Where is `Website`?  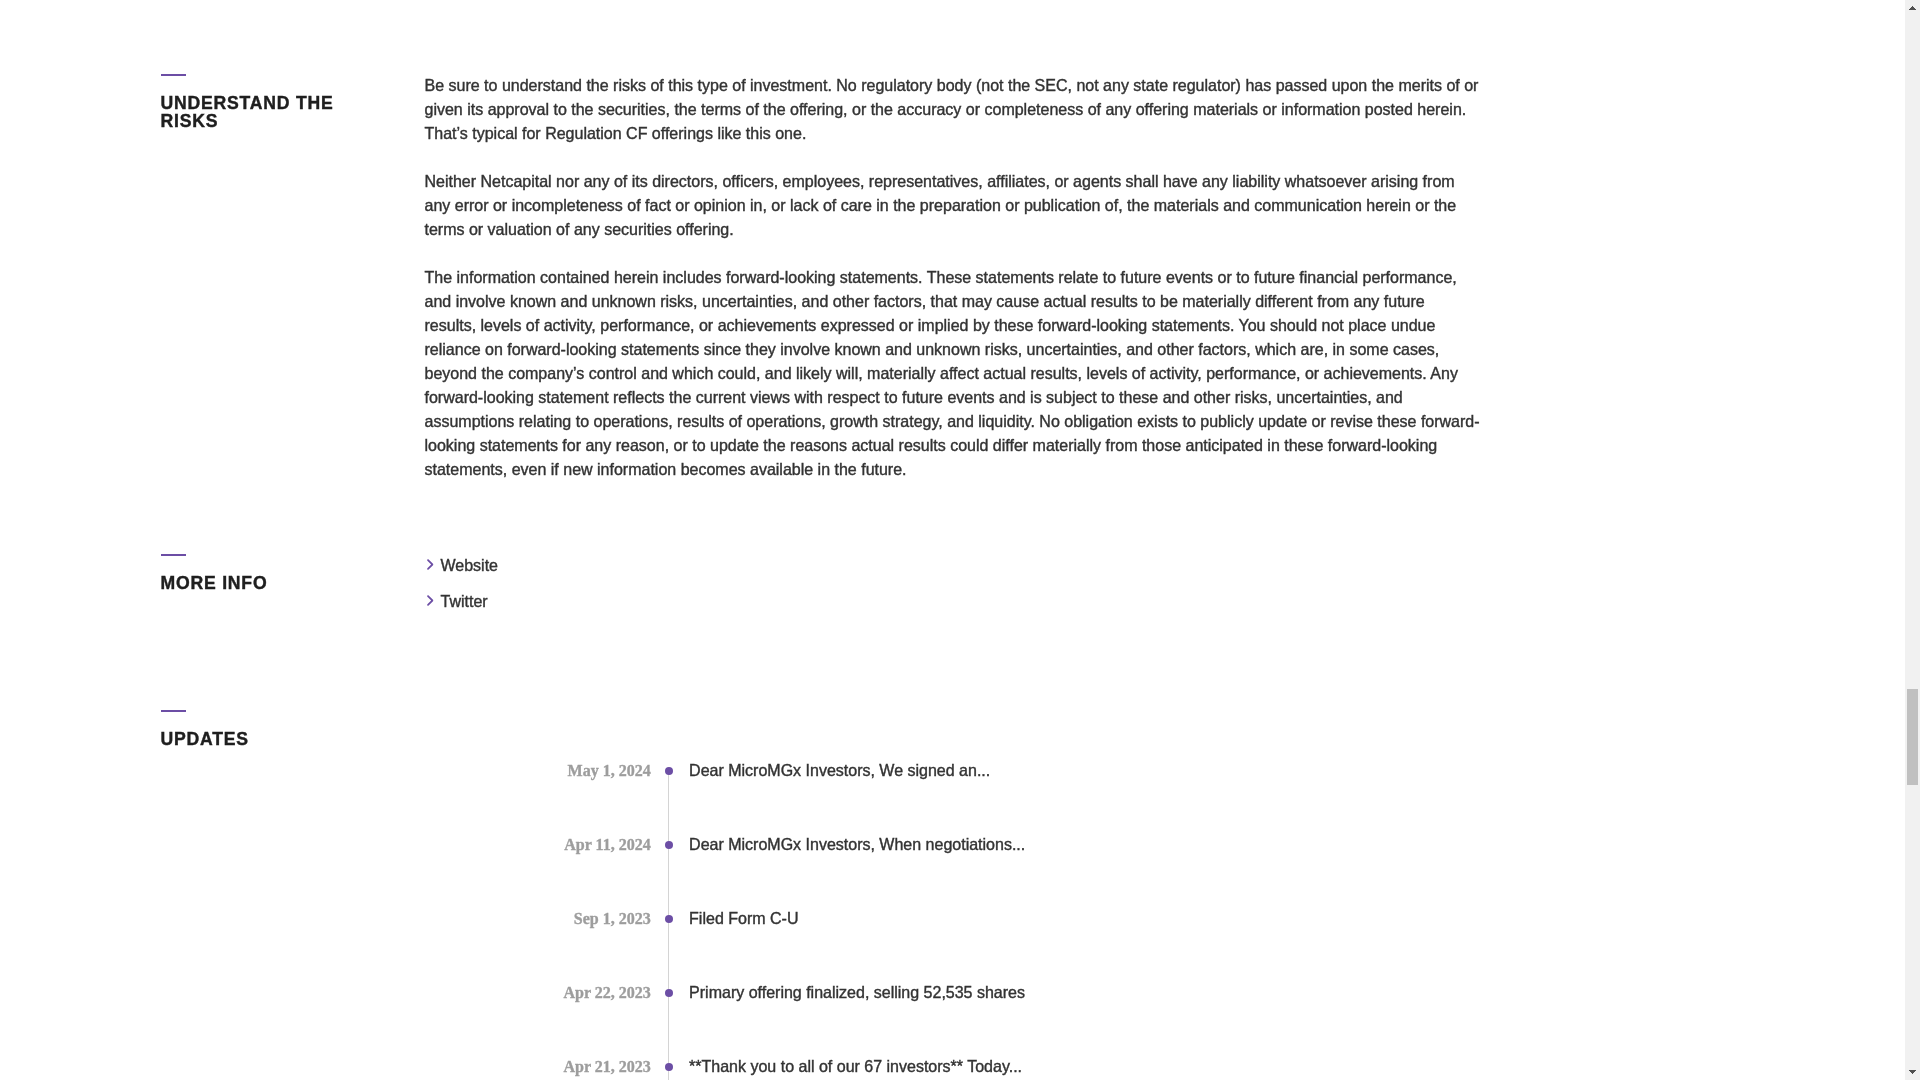 Website is located at coordinates (468, 565).